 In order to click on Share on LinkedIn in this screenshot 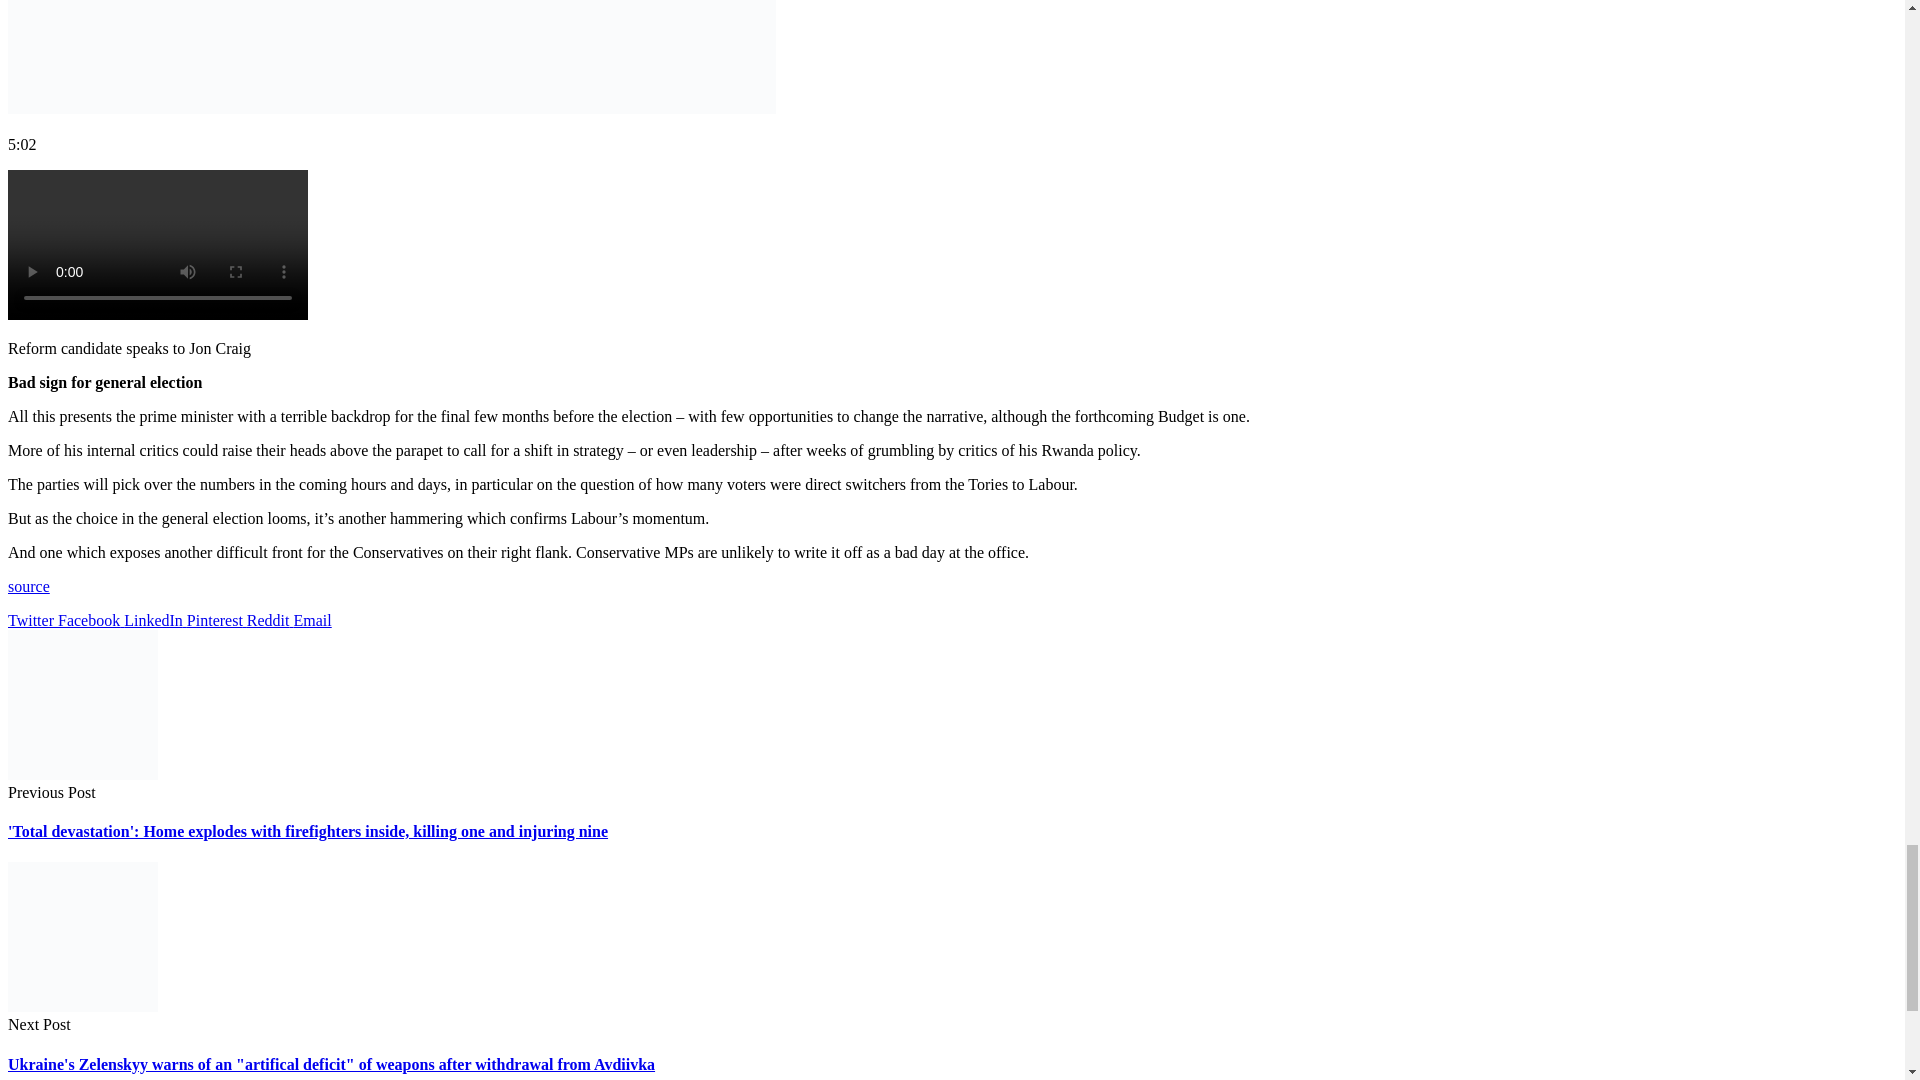, I will do `click(155, 620)`.